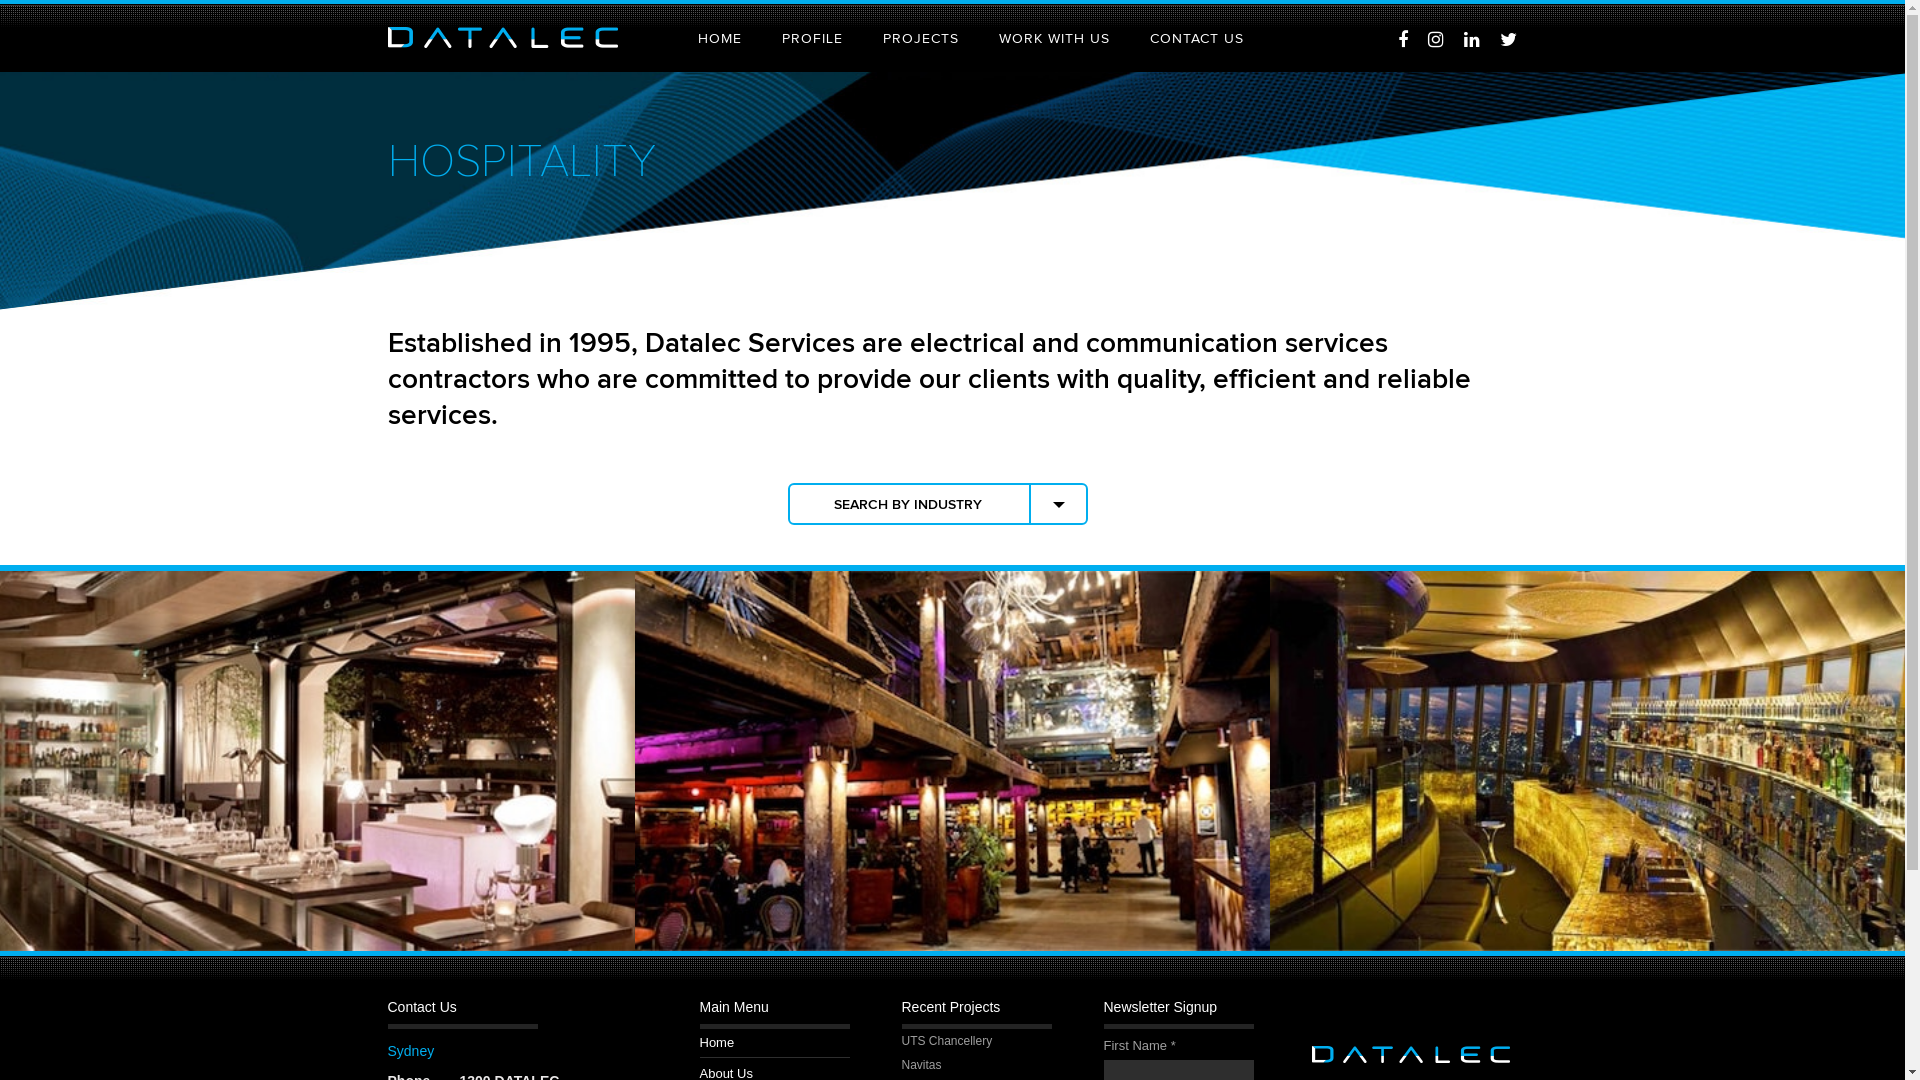  Describe the element at coordinates (908, 505) in the screenshot. I see `SEARCH BY INDUSTRY` at that location.